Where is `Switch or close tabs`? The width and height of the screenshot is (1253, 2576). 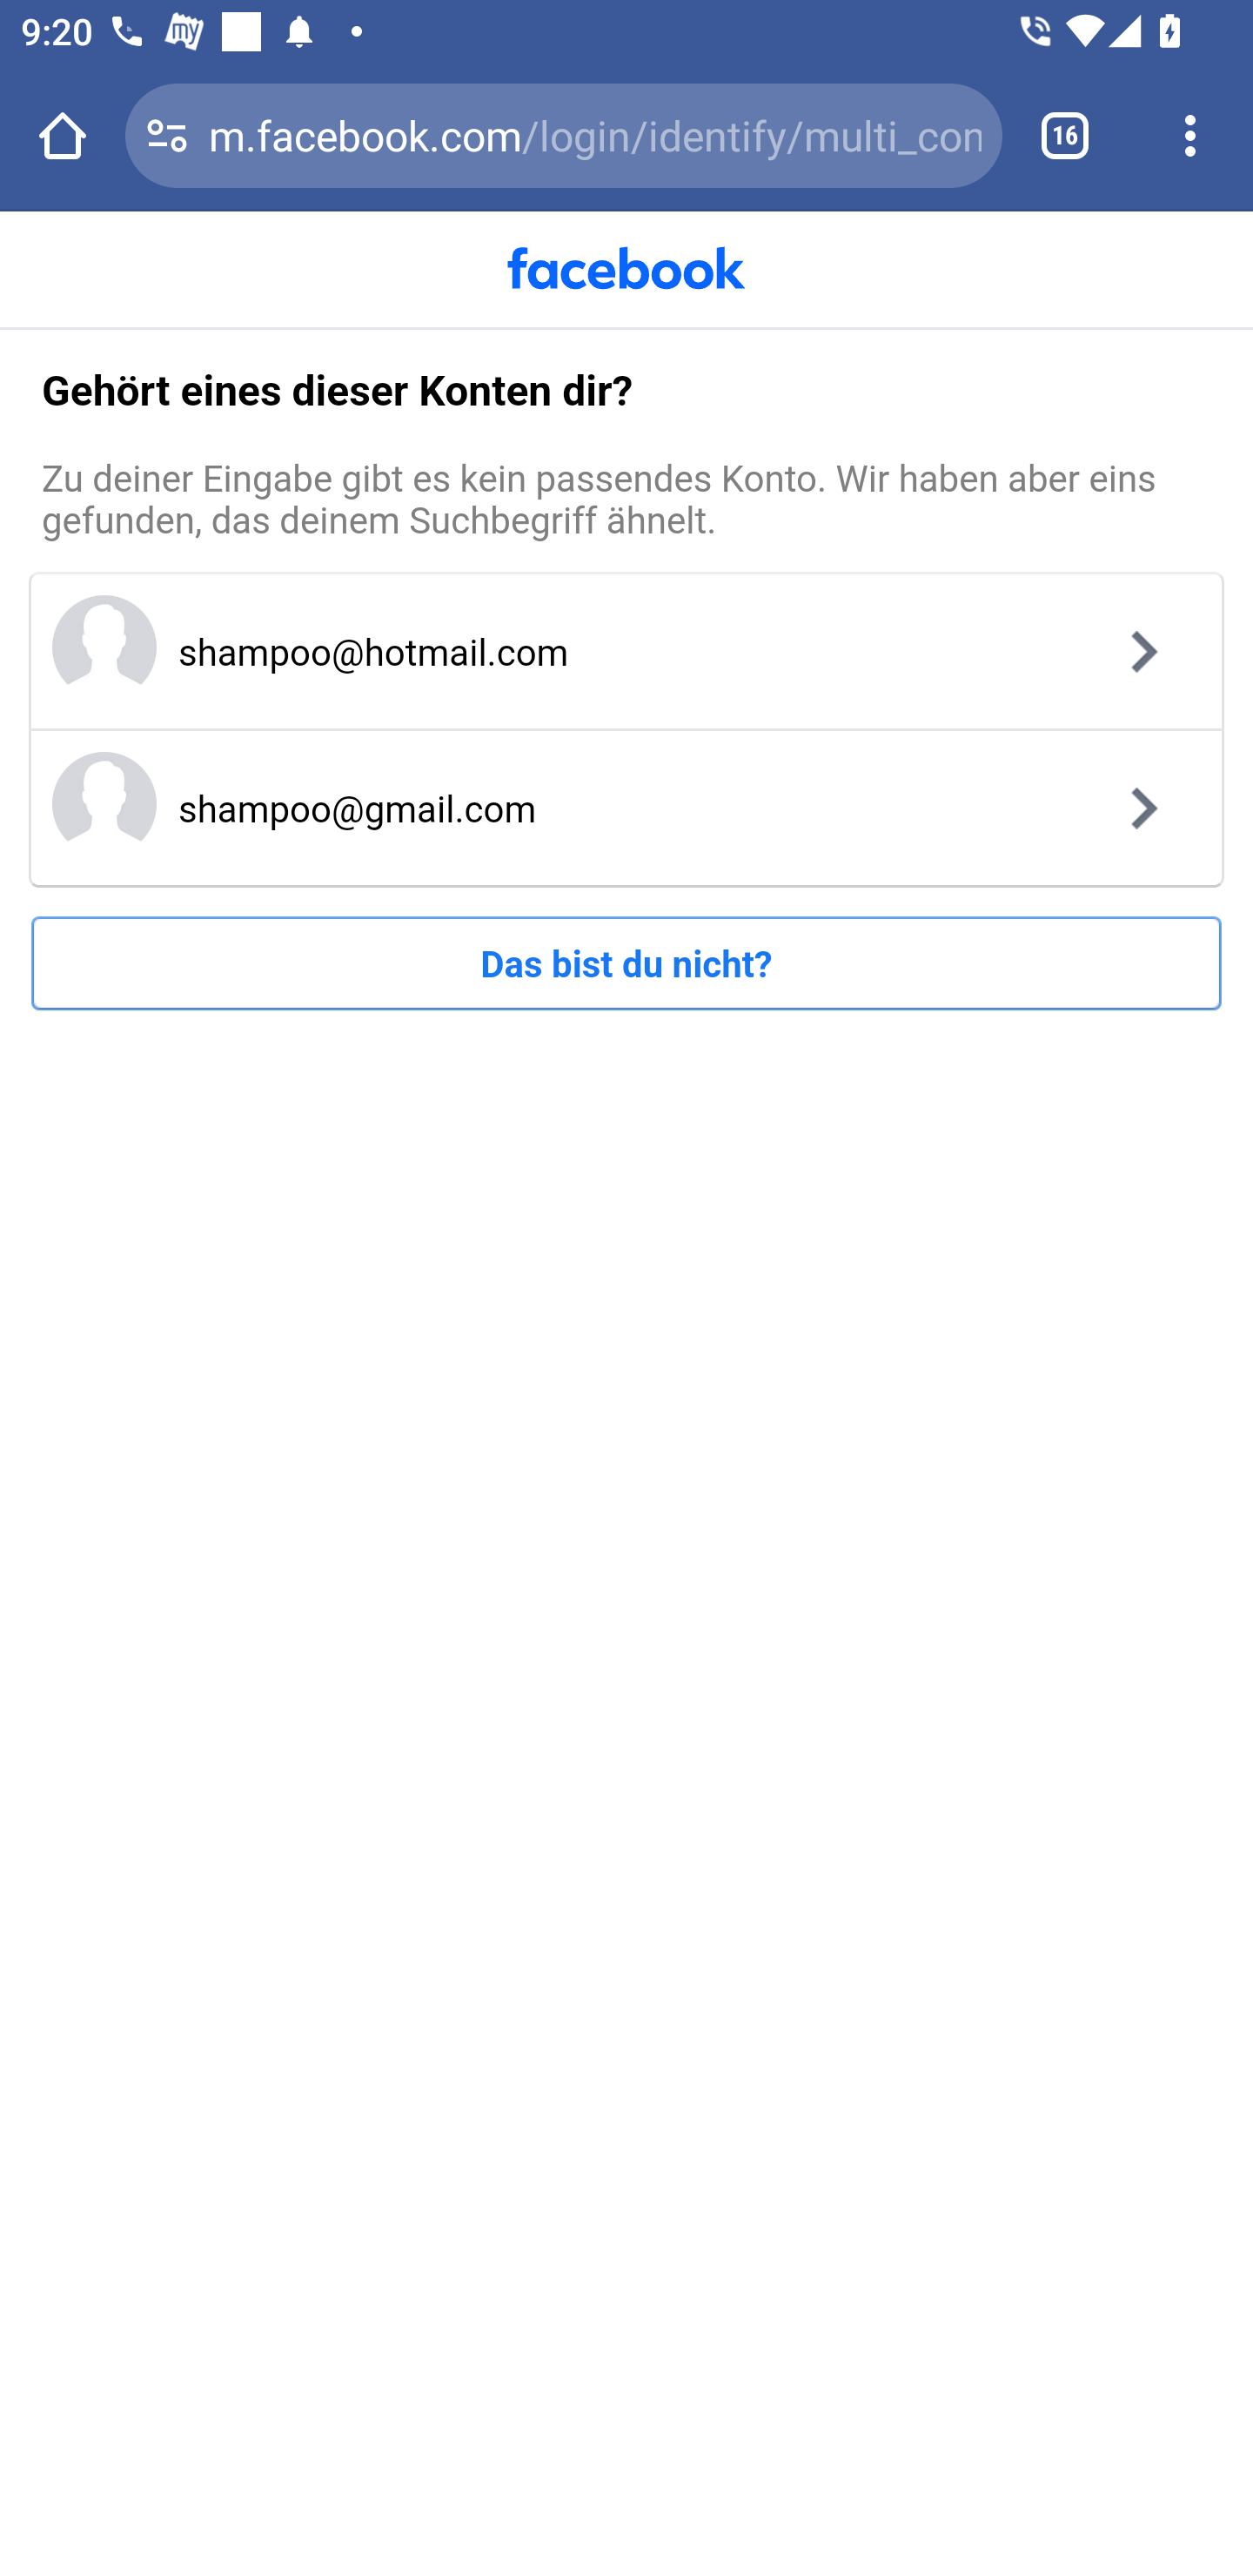 Switch or close tabs is located at coordinates (1065, 135).